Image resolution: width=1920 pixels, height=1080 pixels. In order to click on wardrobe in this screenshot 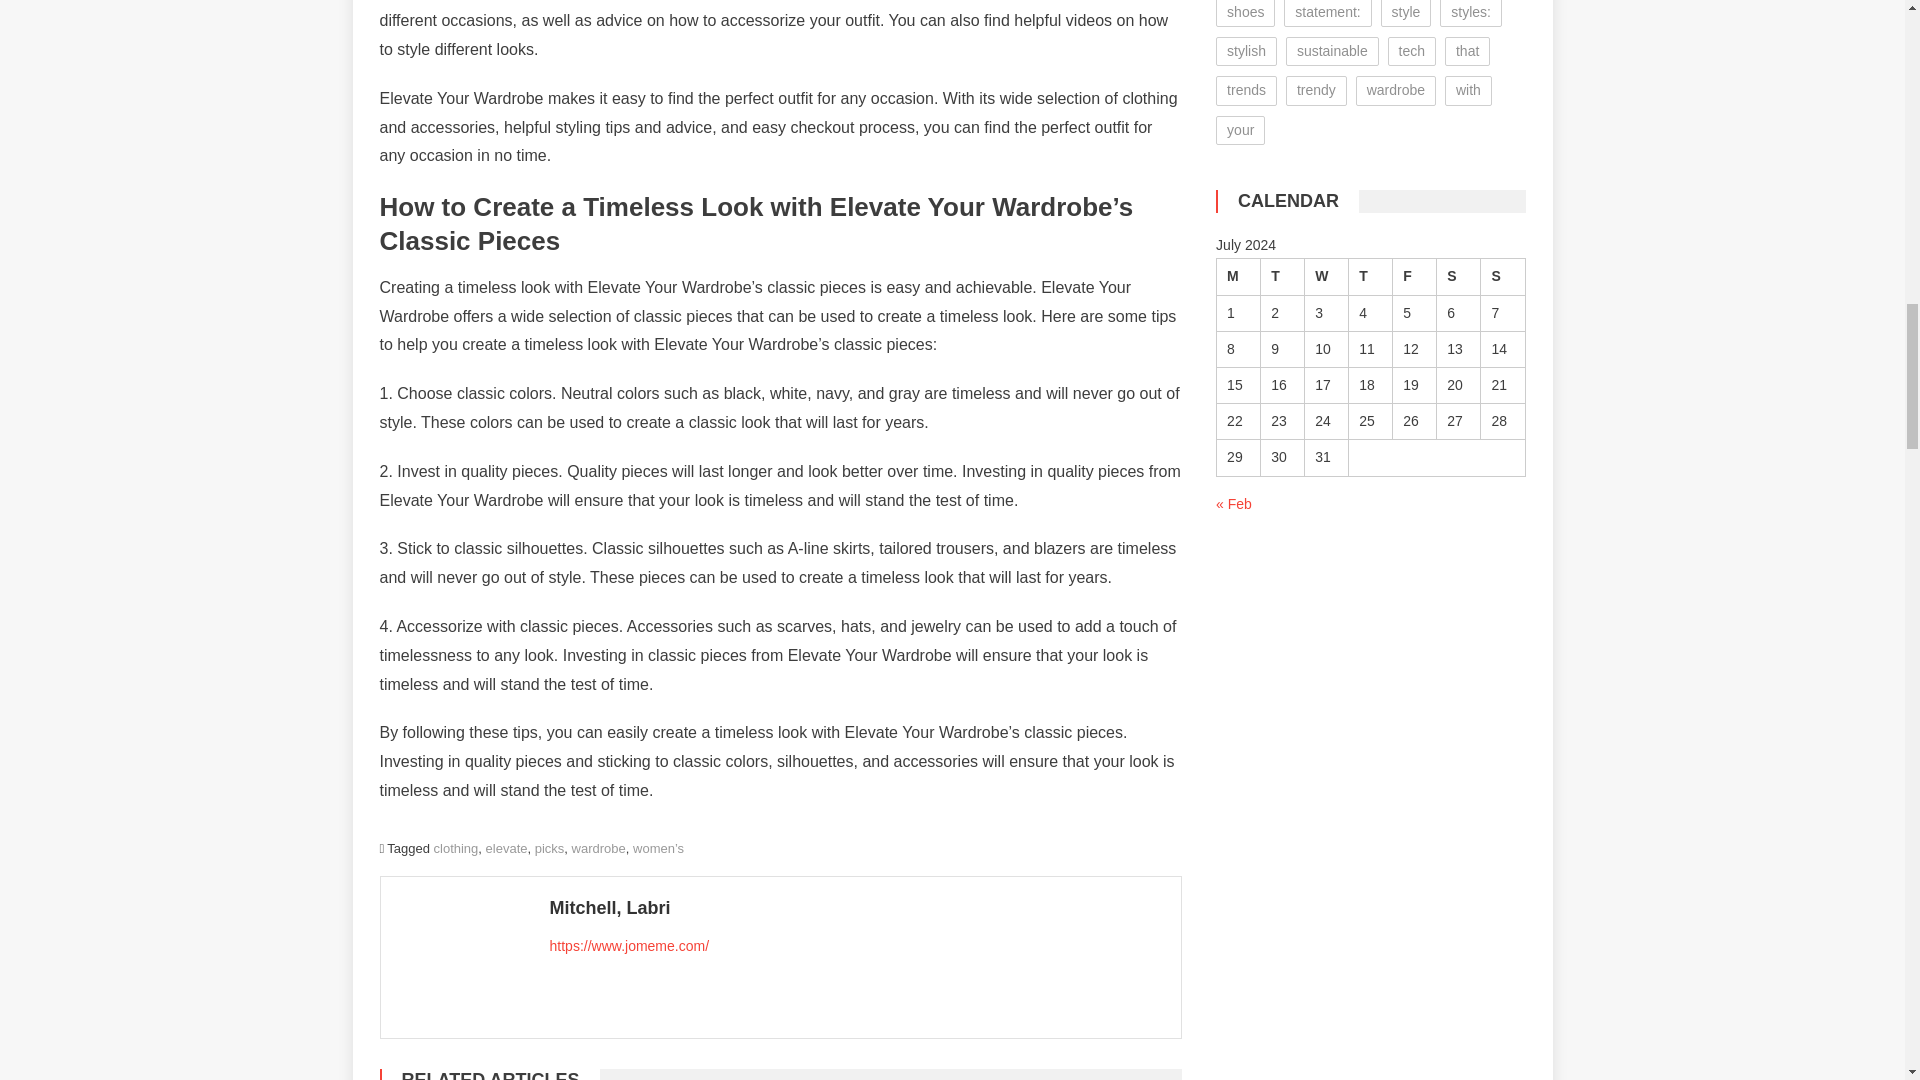, I will do `click(598, 848)`.